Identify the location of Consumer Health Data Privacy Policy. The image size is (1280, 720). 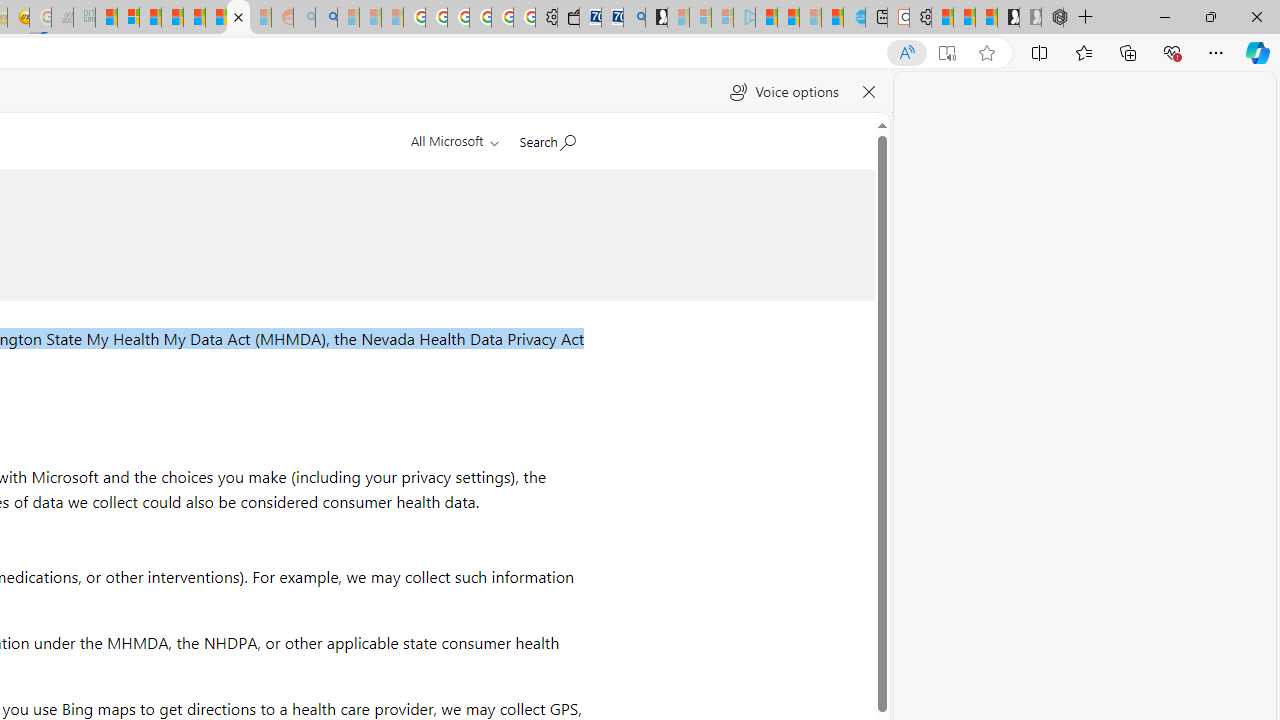
(238, 18).